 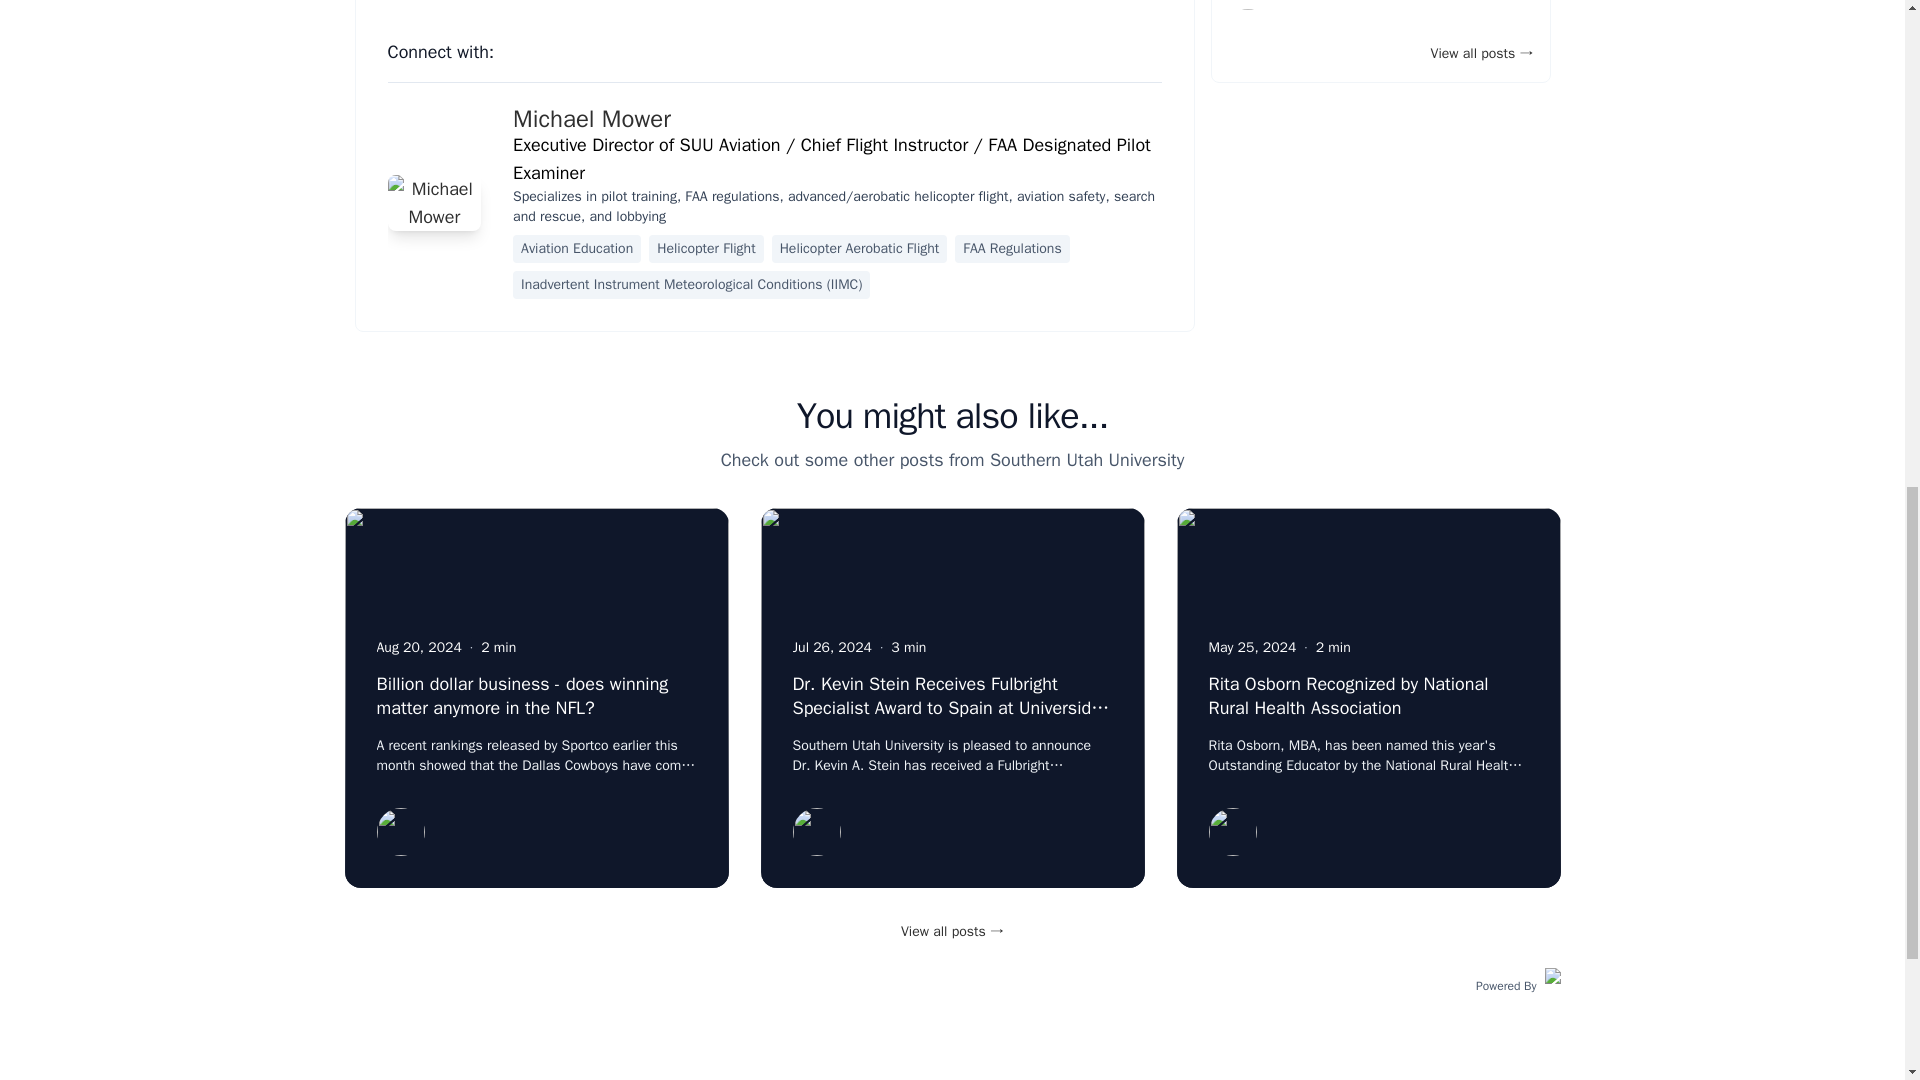 What do you see at coordinates (1348, 696) in the screenshot?
I see `Rita Osborn Recognized by National Rural Health Association` at bounding box center [1348, 696].